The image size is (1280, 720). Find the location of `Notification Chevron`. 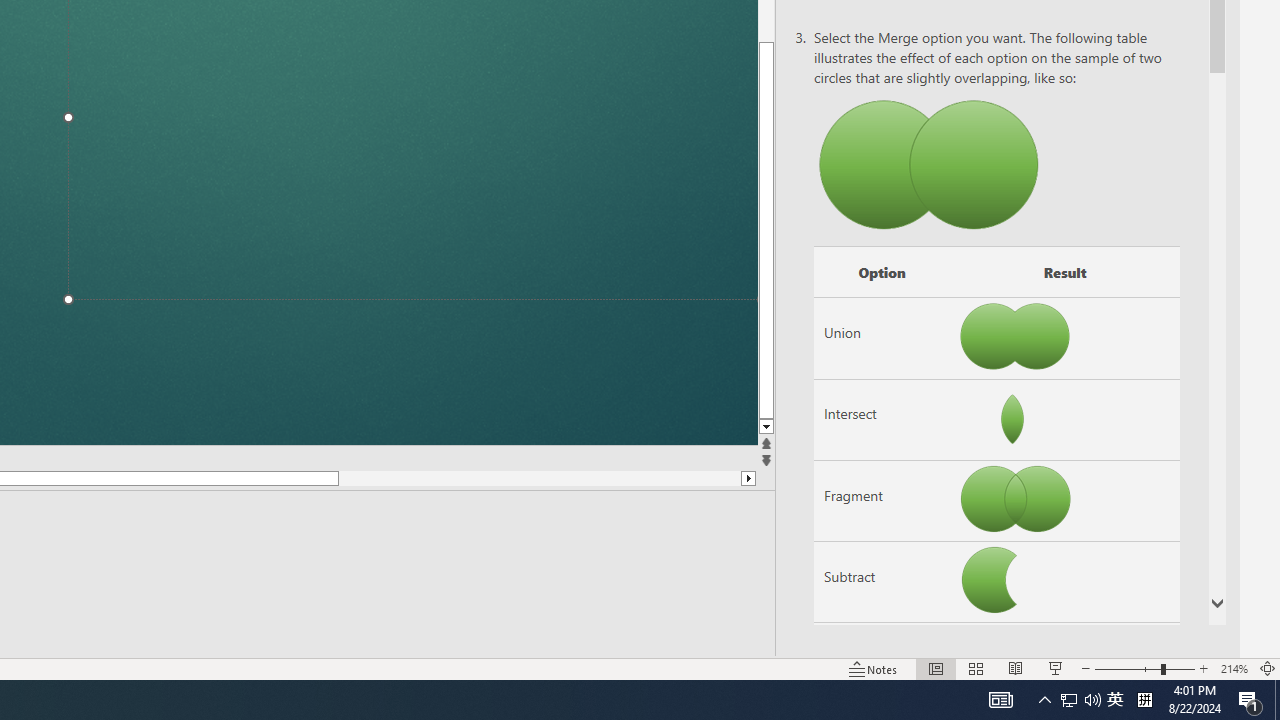

Notification Chevron is located at coordinates (911, 428).